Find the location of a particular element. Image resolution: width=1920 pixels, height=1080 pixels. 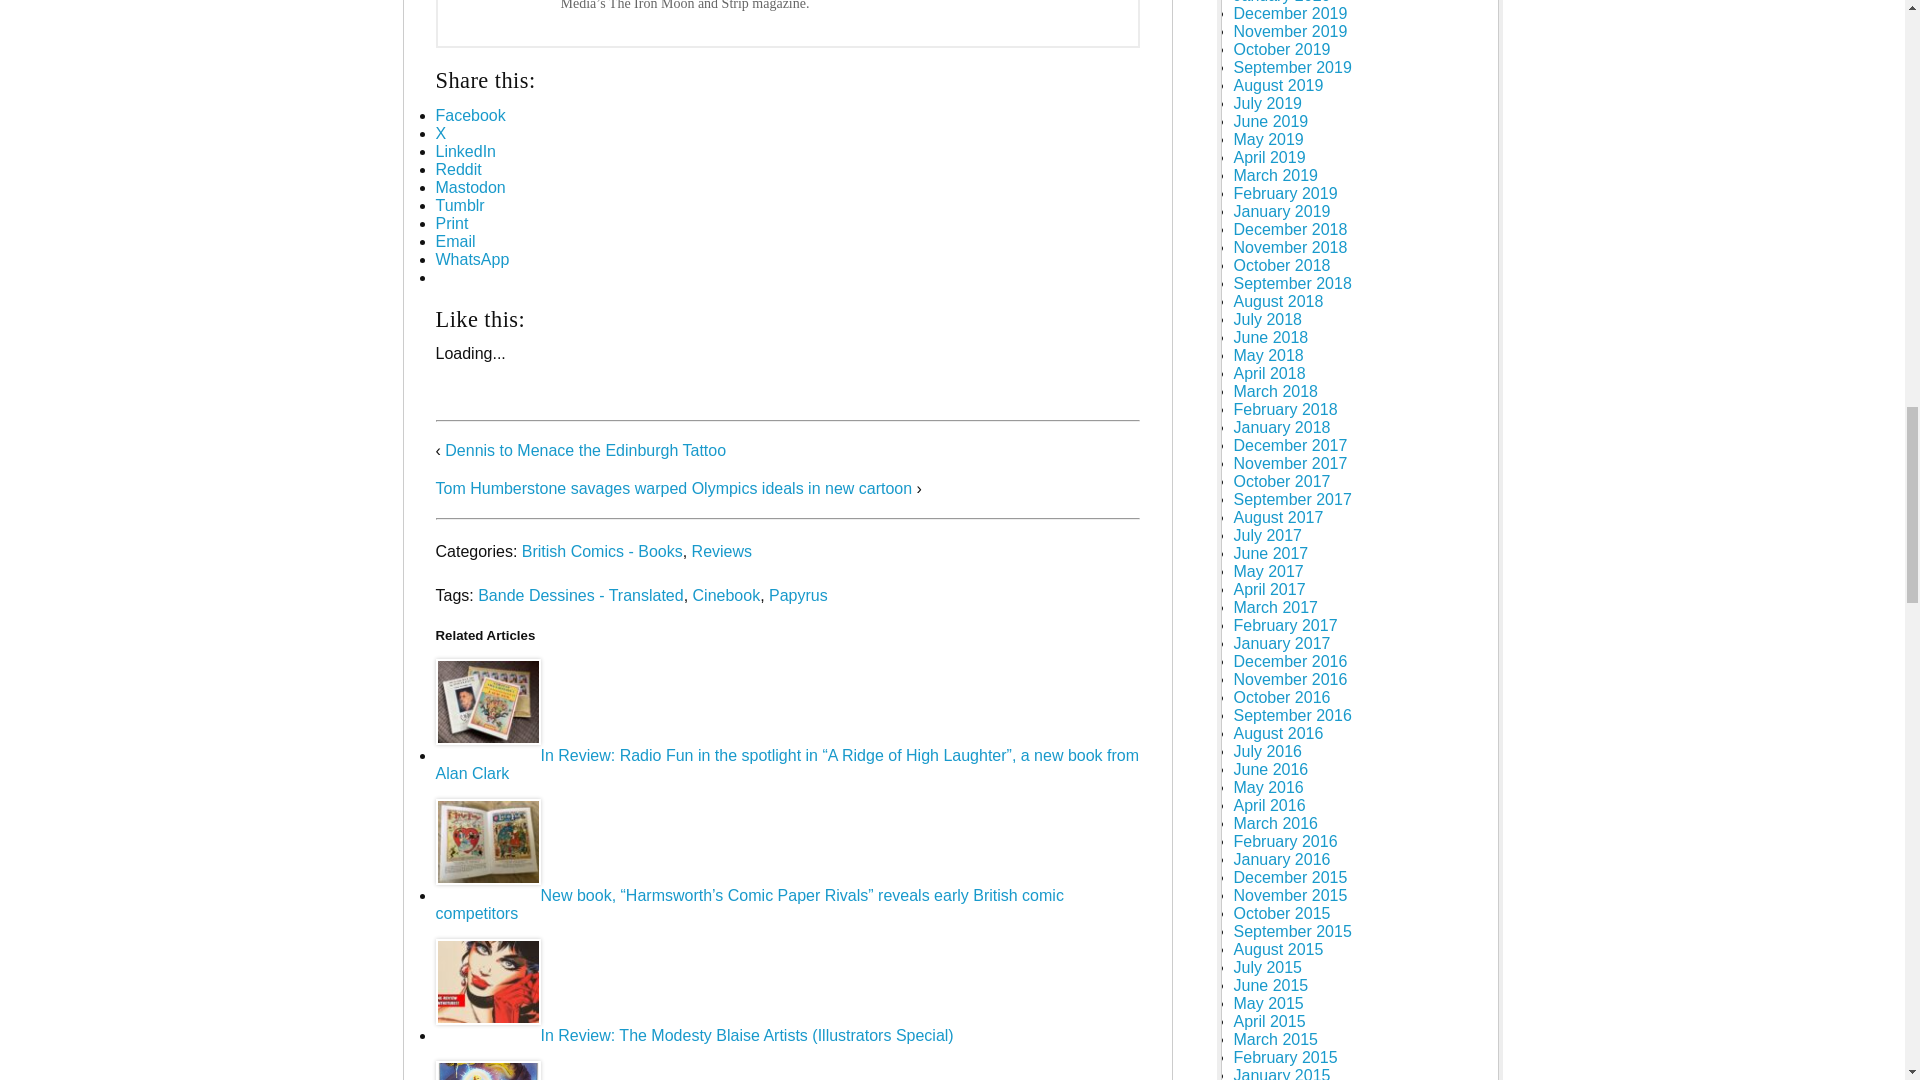

Click to share on Reddit is located at coordinates (458, 169).